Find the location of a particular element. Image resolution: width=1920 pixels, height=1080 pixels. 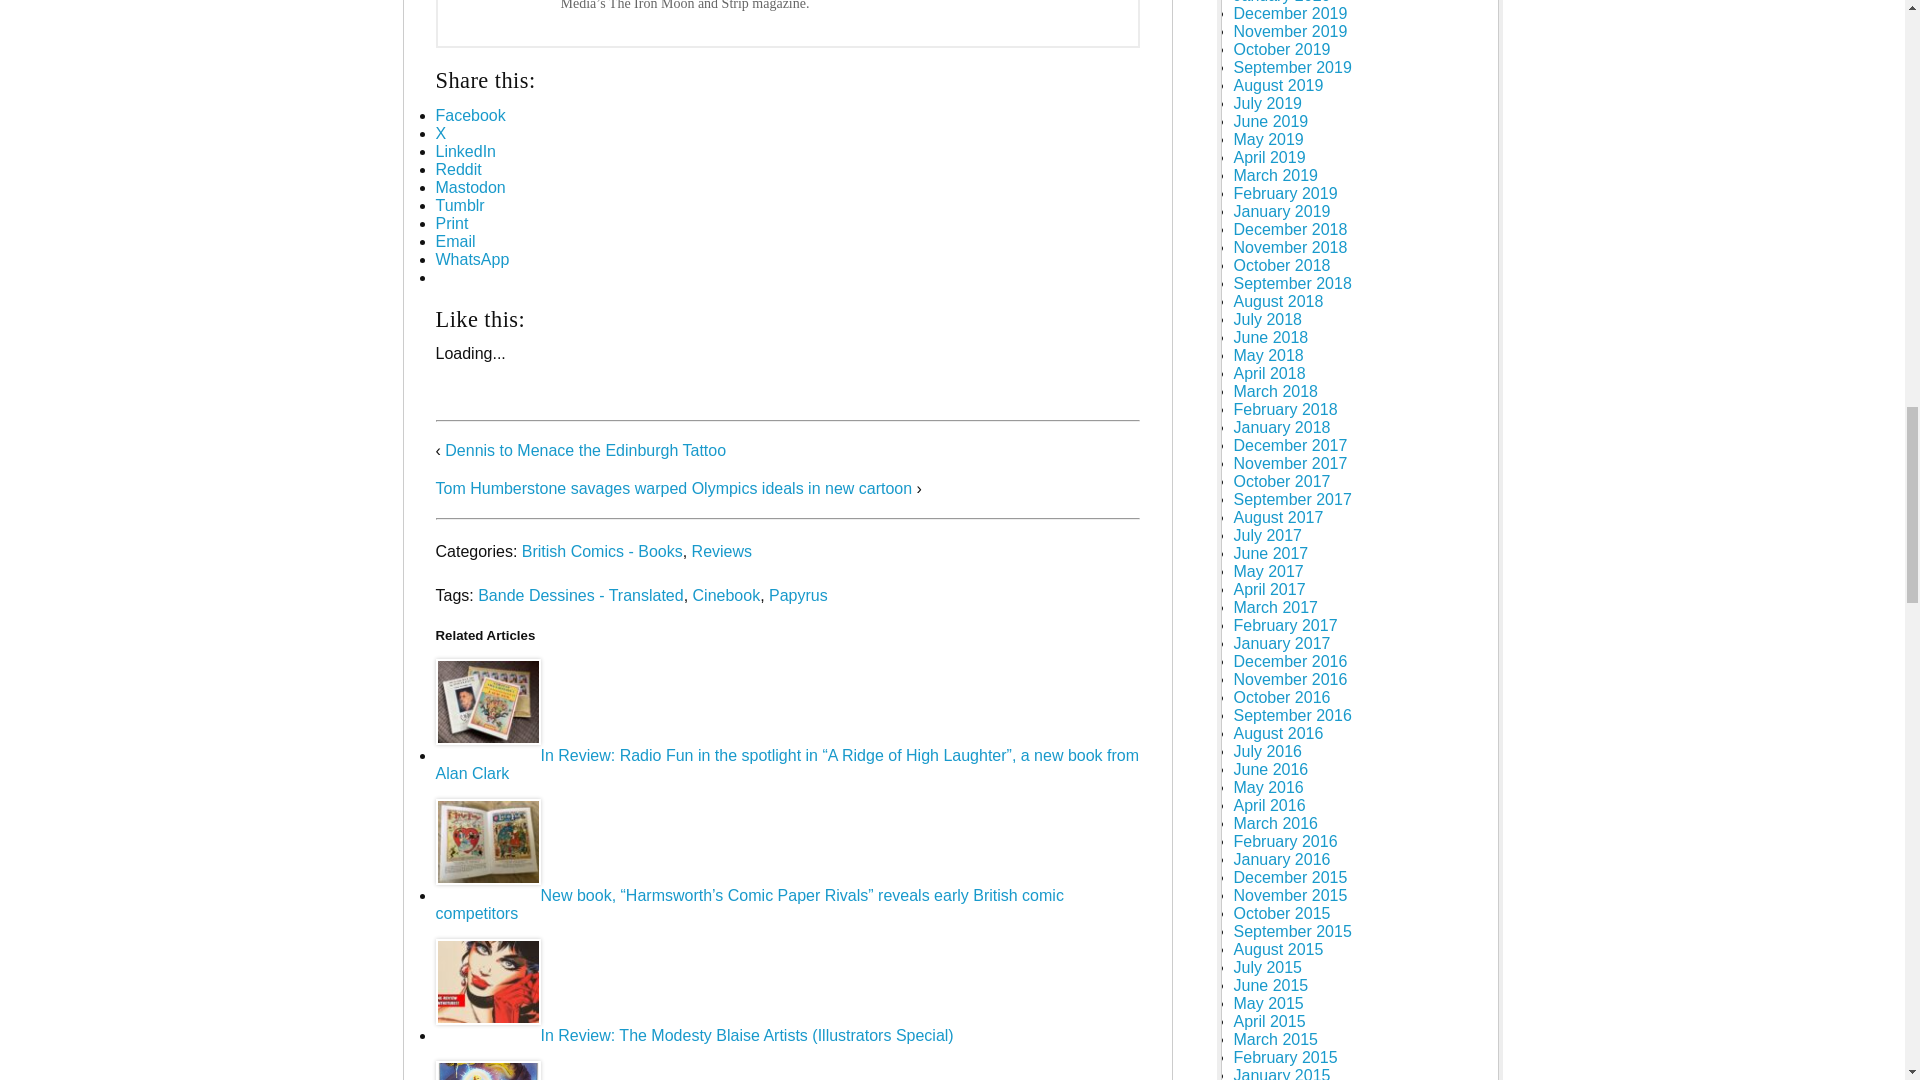

Click to share on Reddit is located at coordinates (458, 169).